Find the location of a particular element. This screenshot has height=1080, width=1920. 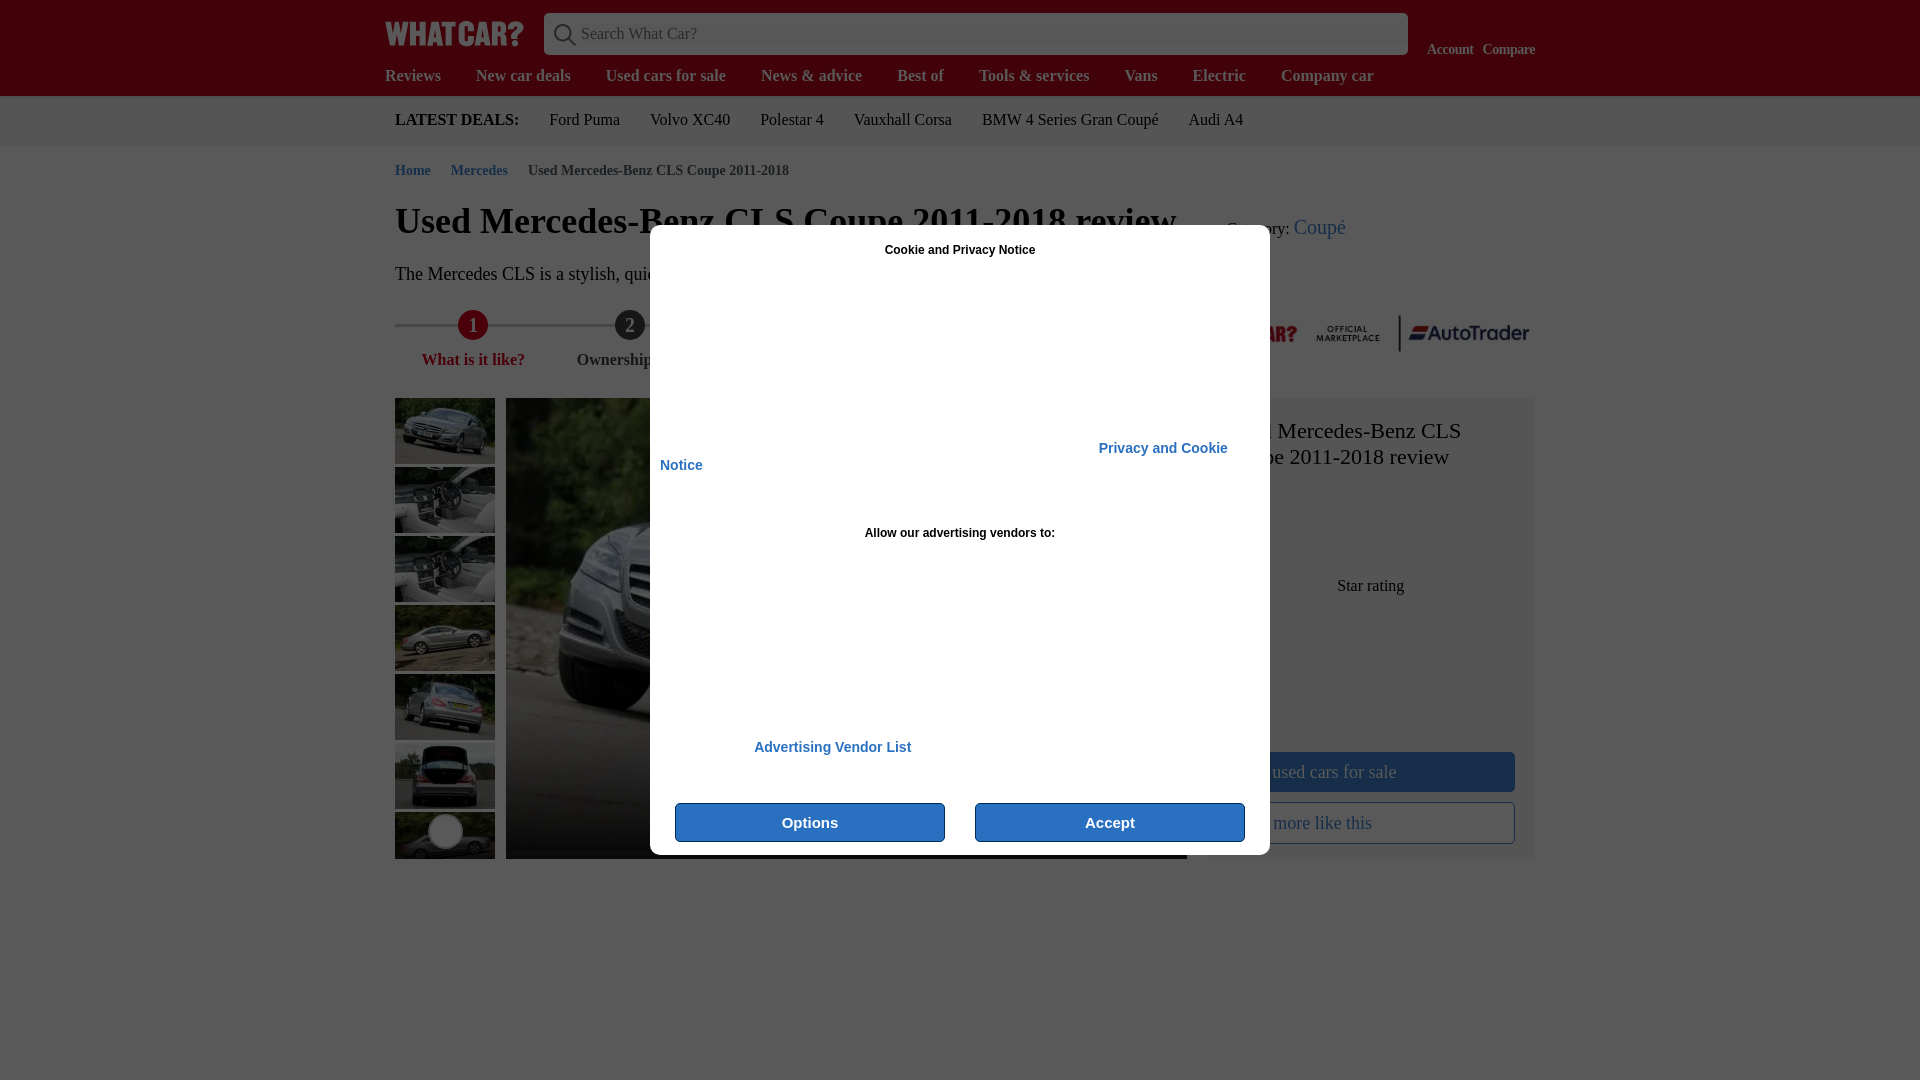

WhatCar? logo is located at coordinates (454, 33).